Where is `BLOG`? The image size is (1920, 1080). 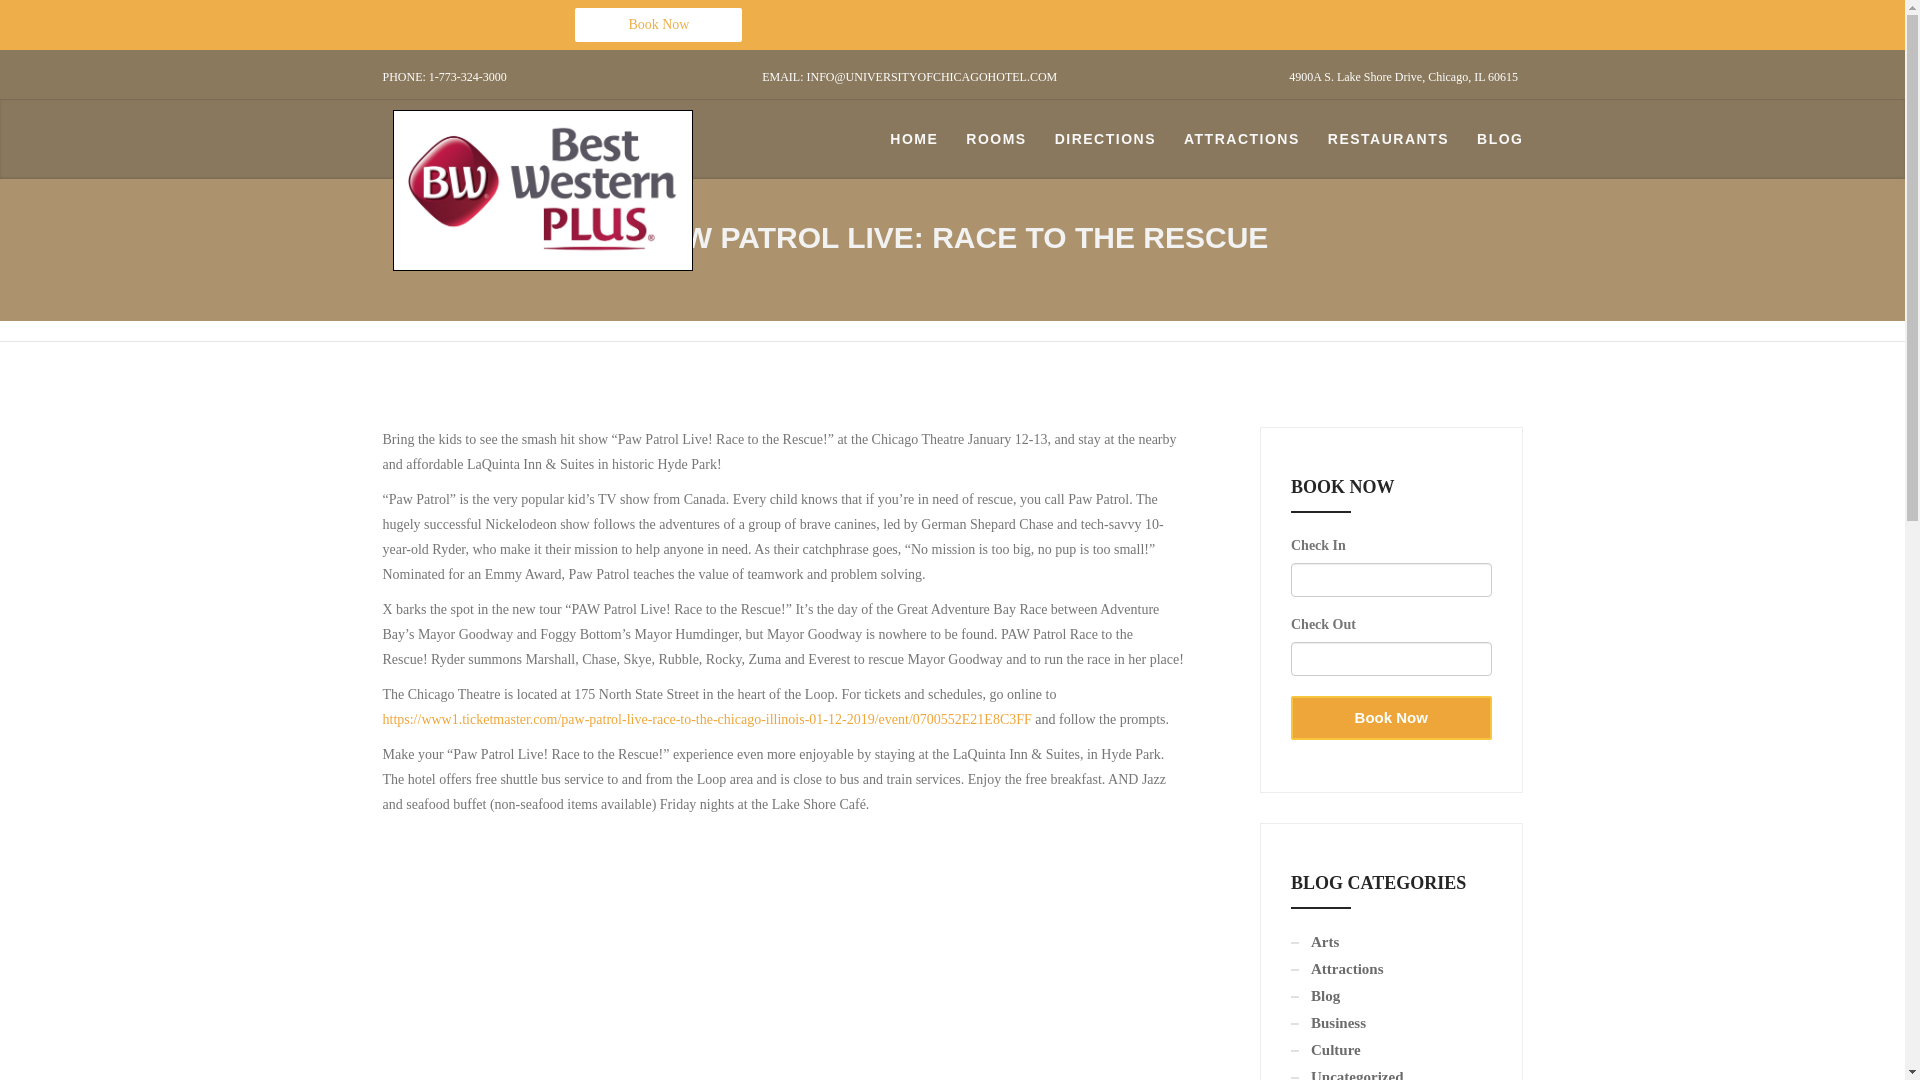 BLOG is located at coordinates (1500, 138).